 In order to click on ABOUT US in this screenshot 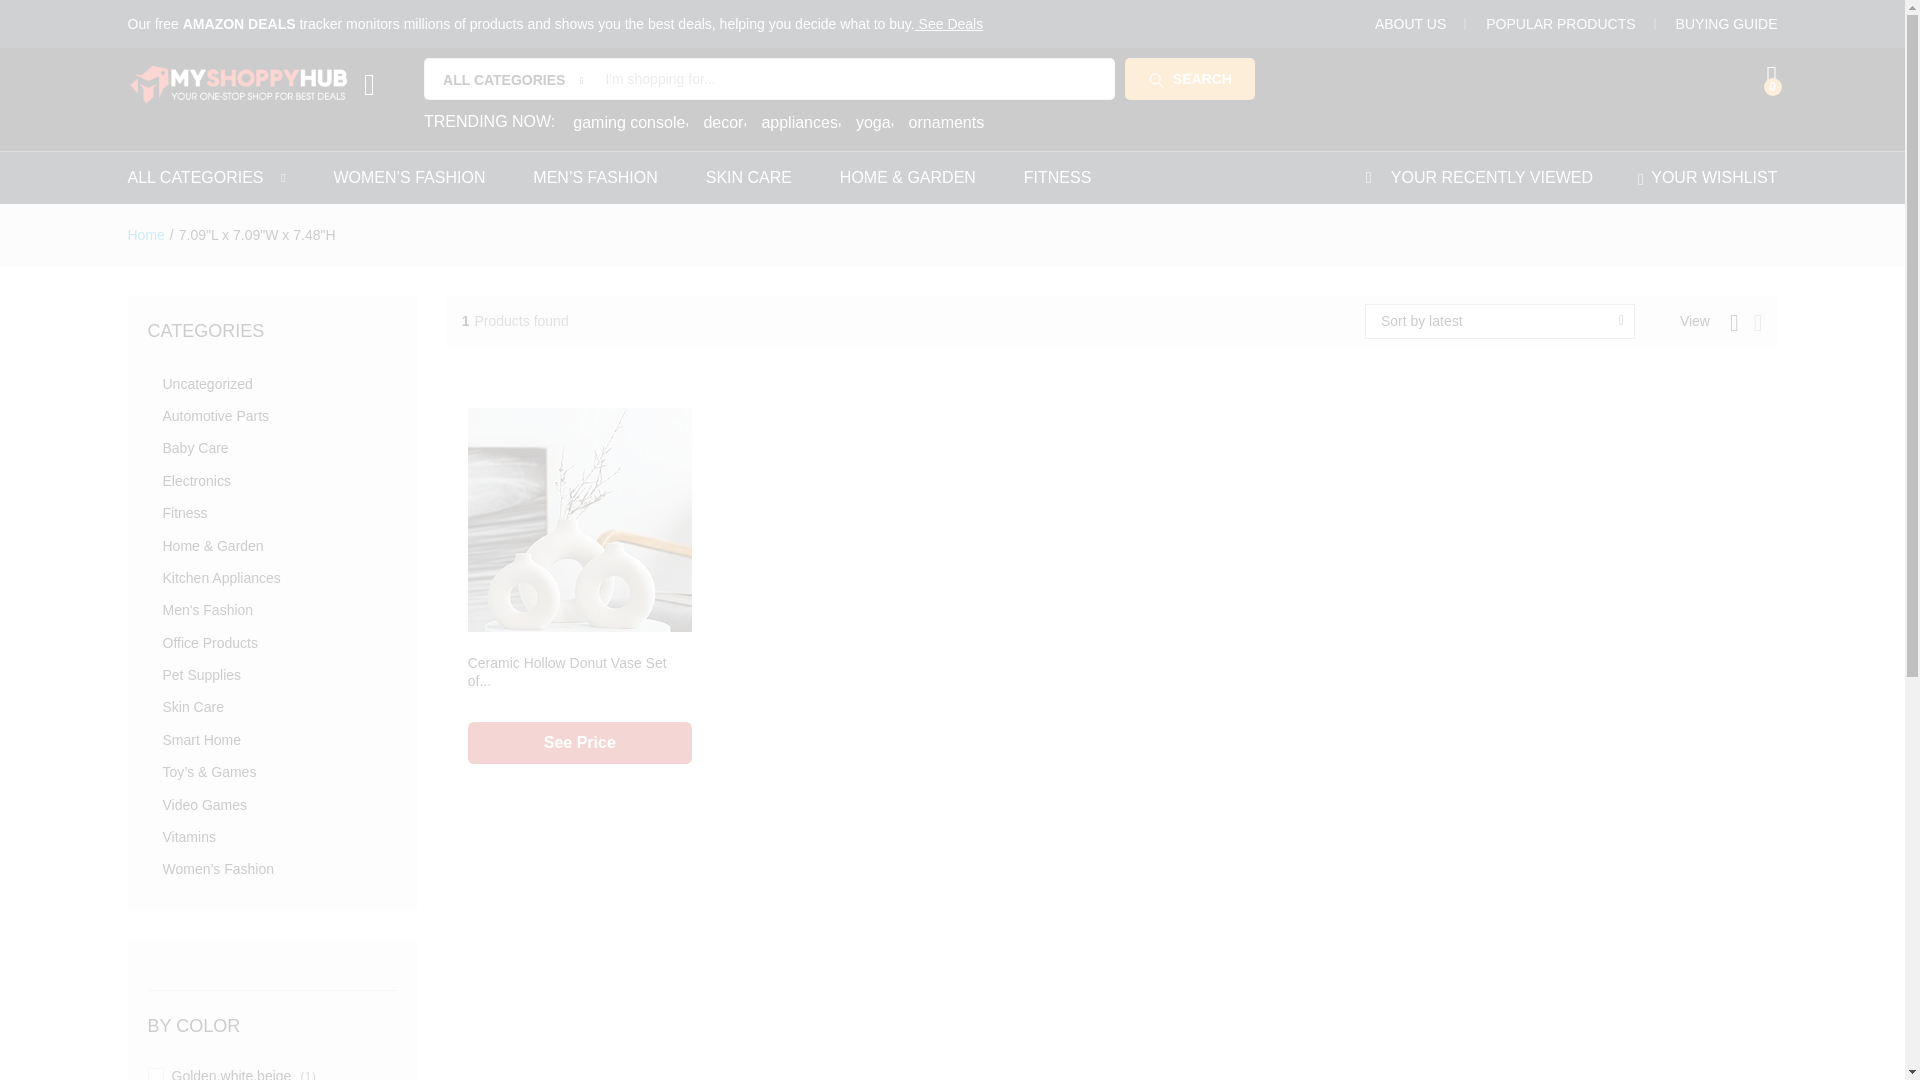, I will do `click(1410, 24)`.